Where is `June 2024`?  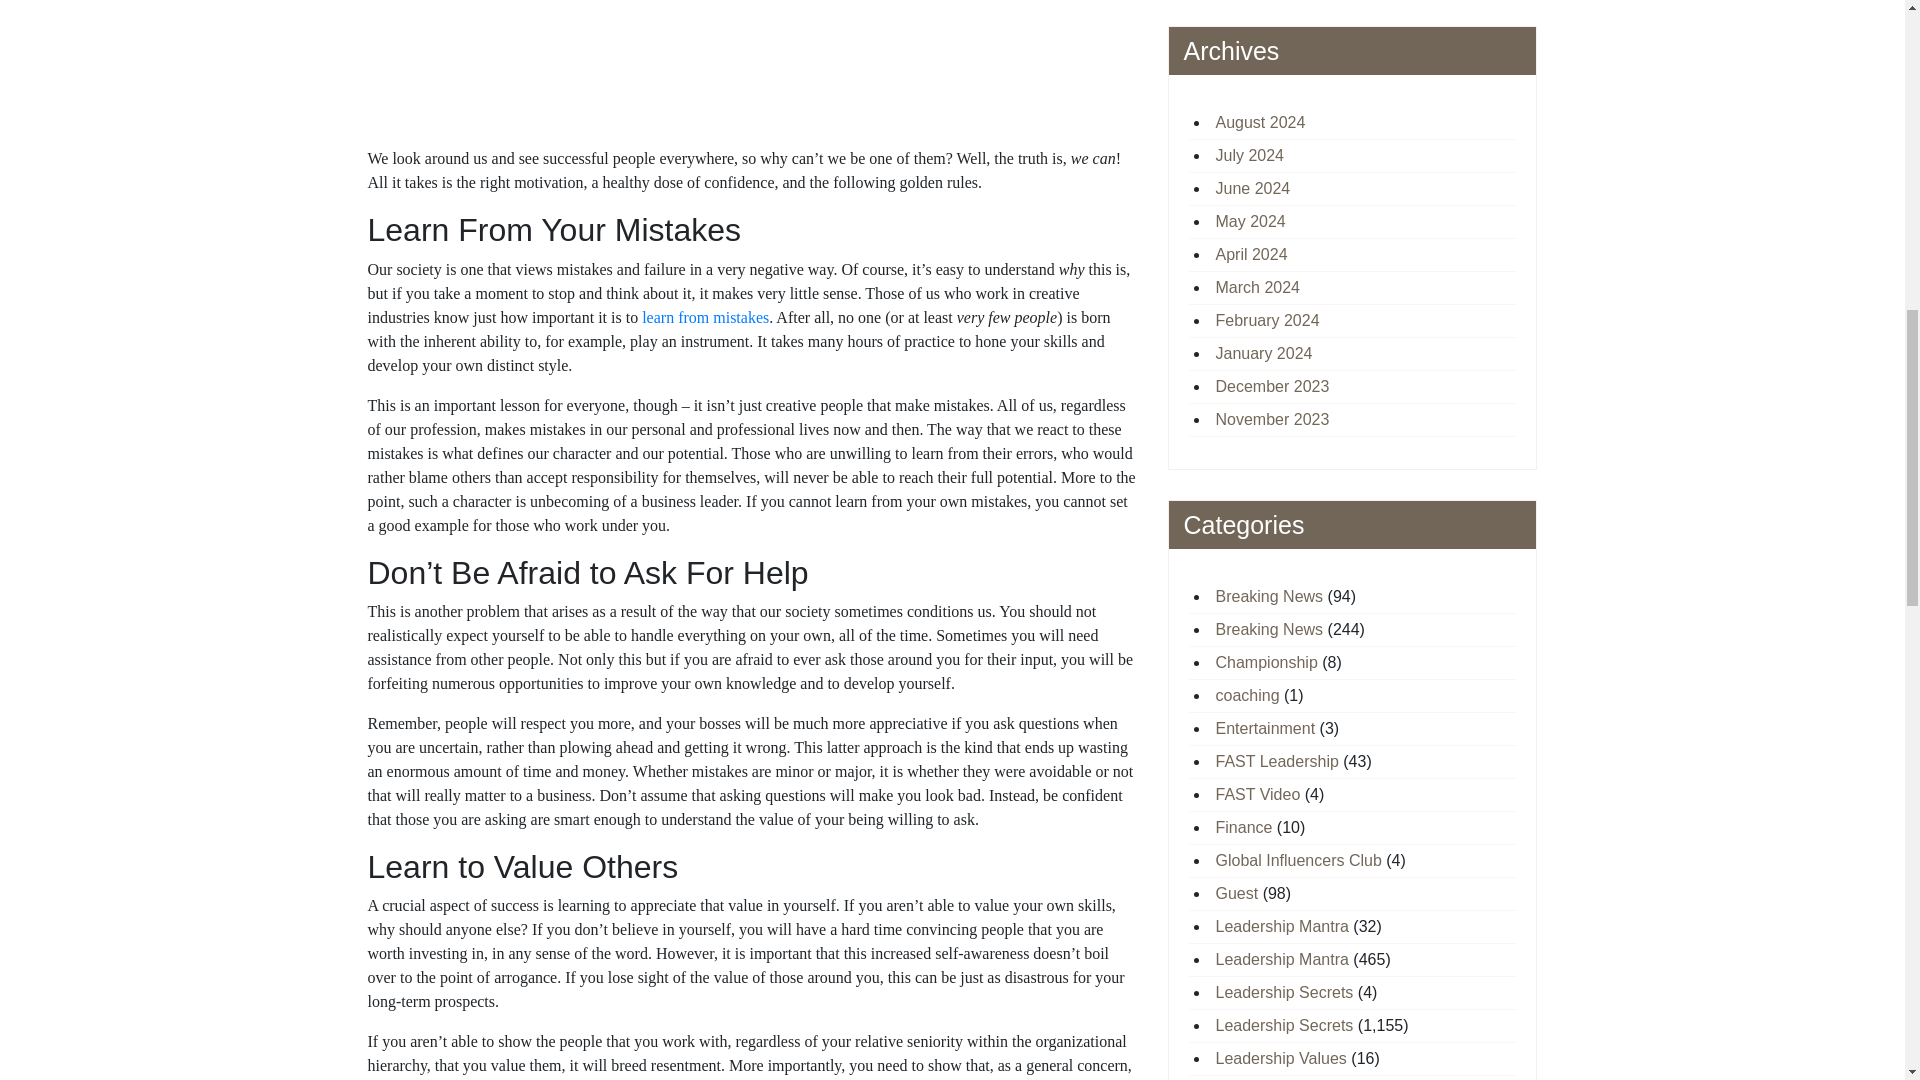 June 2024 is located at coordinates (1252, 188).